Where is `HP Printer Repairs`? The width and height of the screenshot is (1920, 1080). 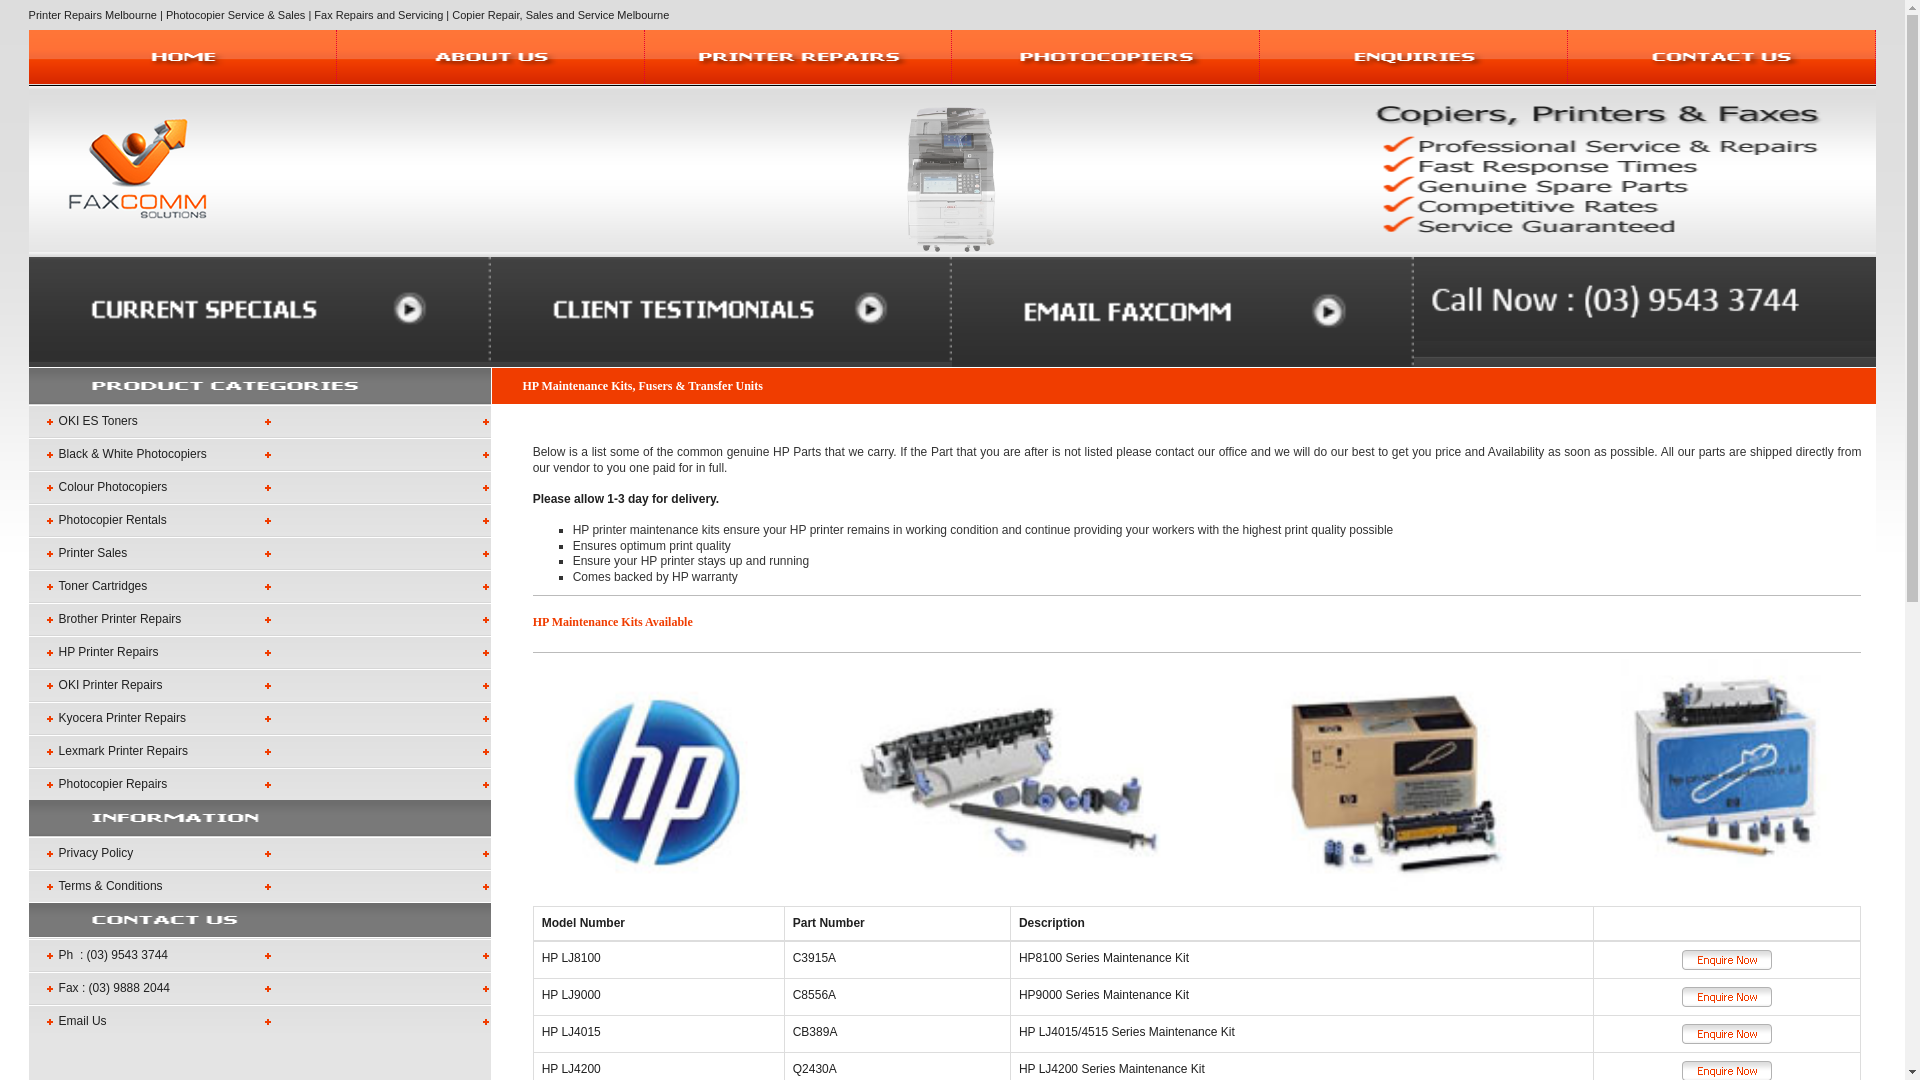 HP Printer Repairs is located at coordinates (260, 651).